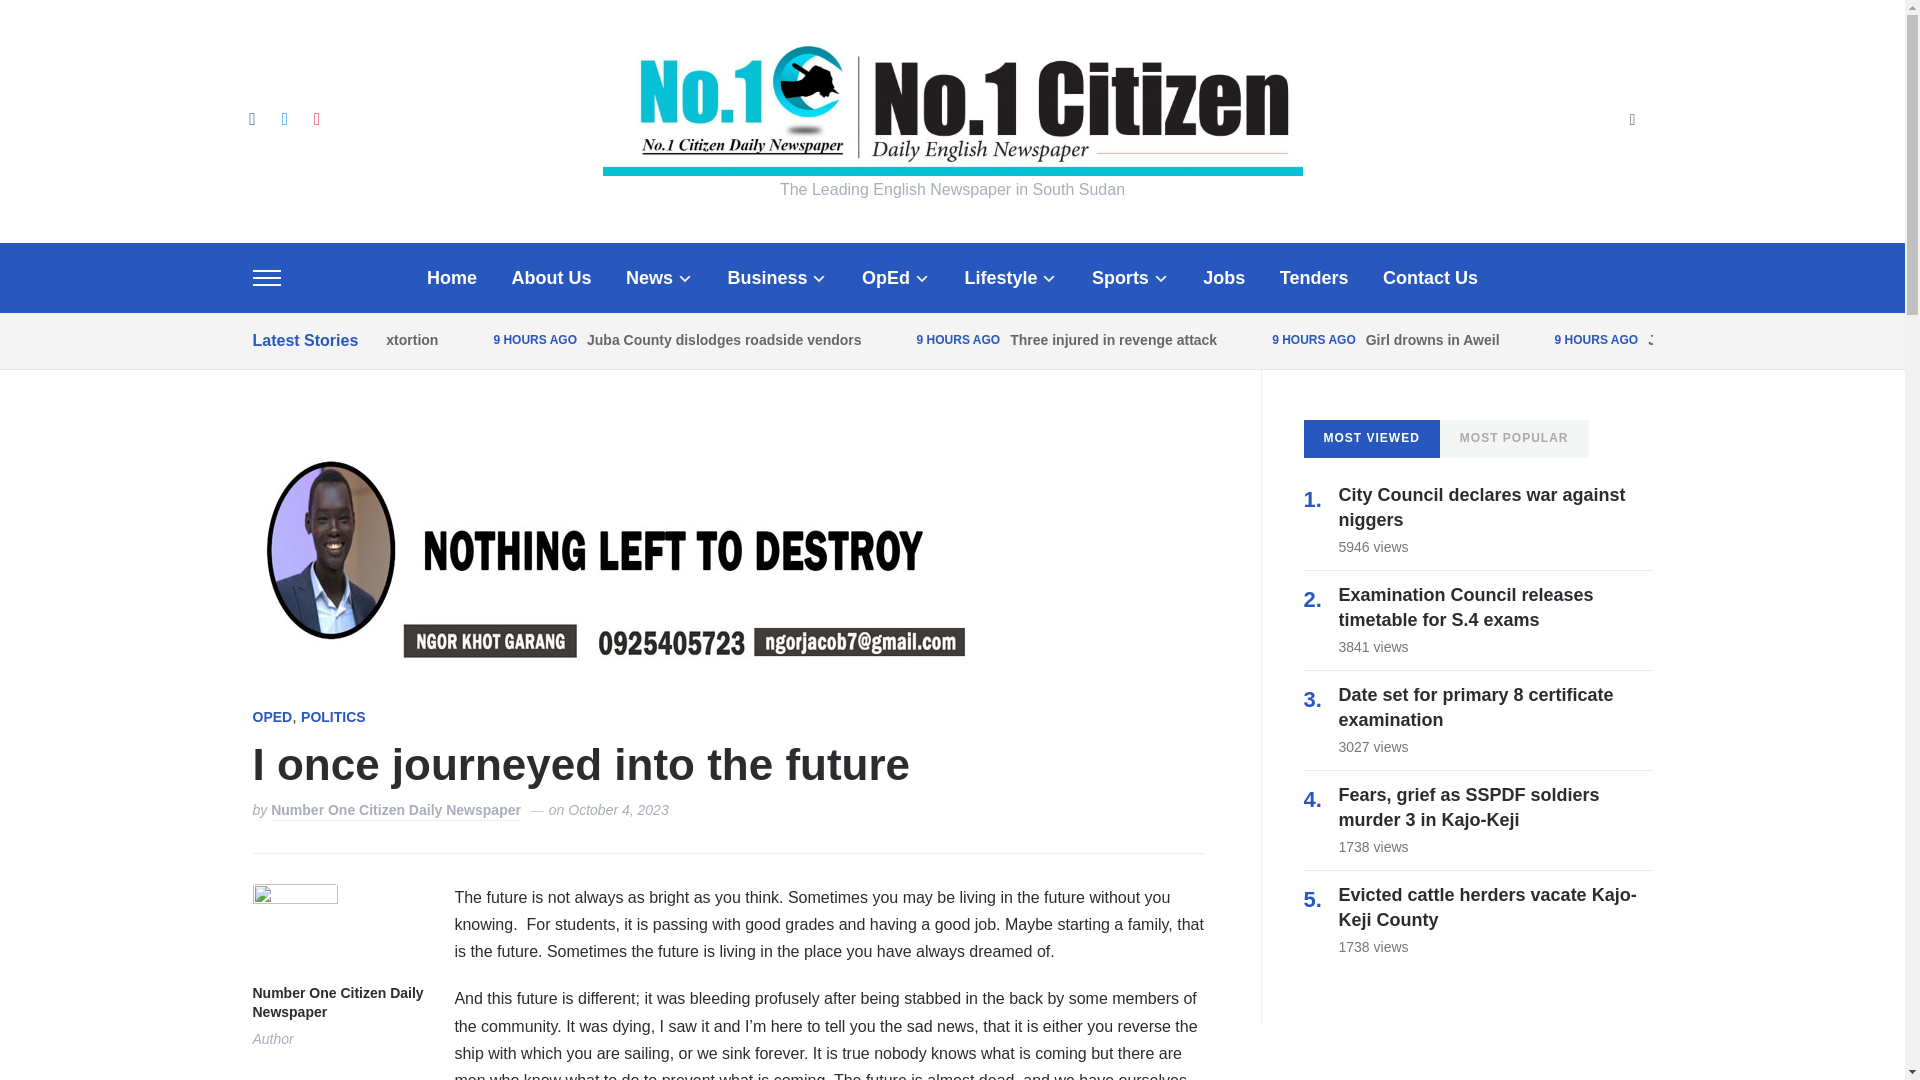  Describe the element at coordinates (251, 118) in the screenshot. I see `facebook` at that location.